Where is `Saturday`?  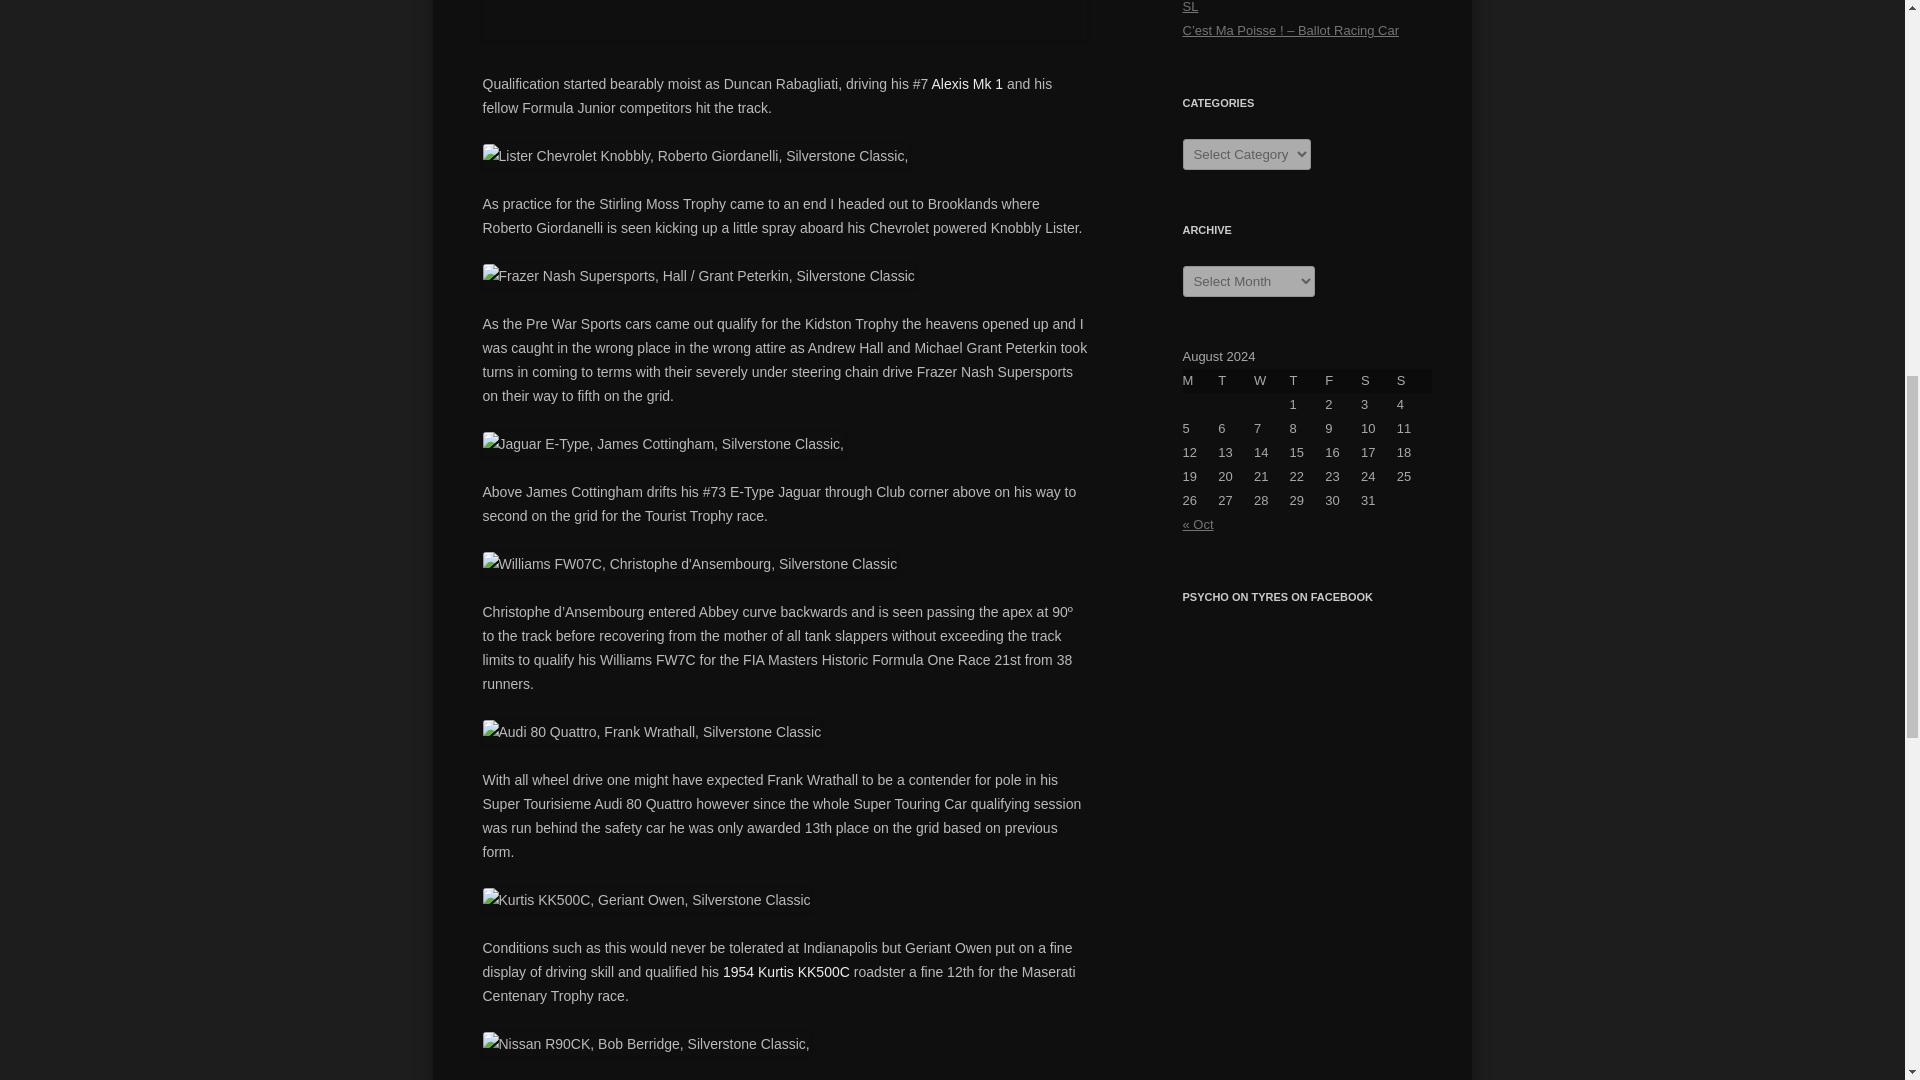
Saturday is located at coordinates (1379, 381).